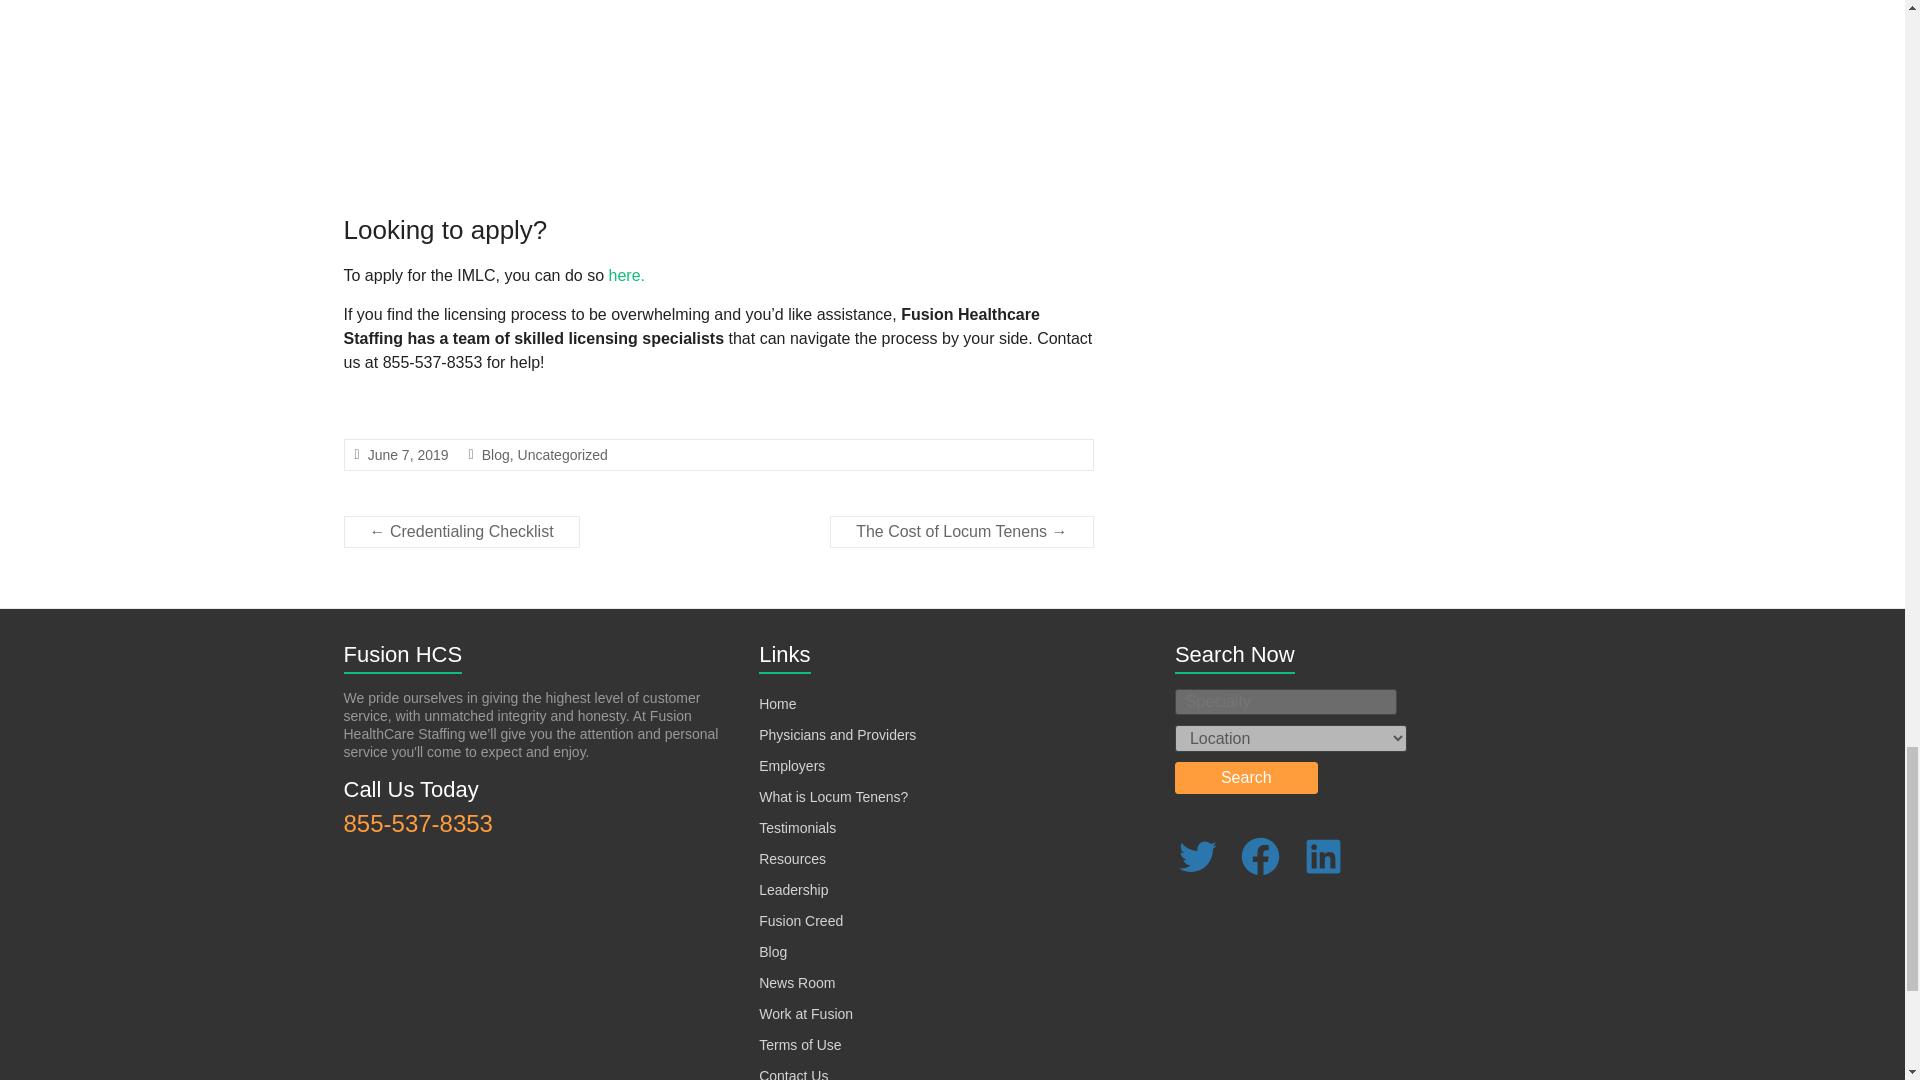 This screenshot has height=1080, width=1920. Describe the element at coordinates (792, 859) in the screenshot. I see `Resources` at that location.